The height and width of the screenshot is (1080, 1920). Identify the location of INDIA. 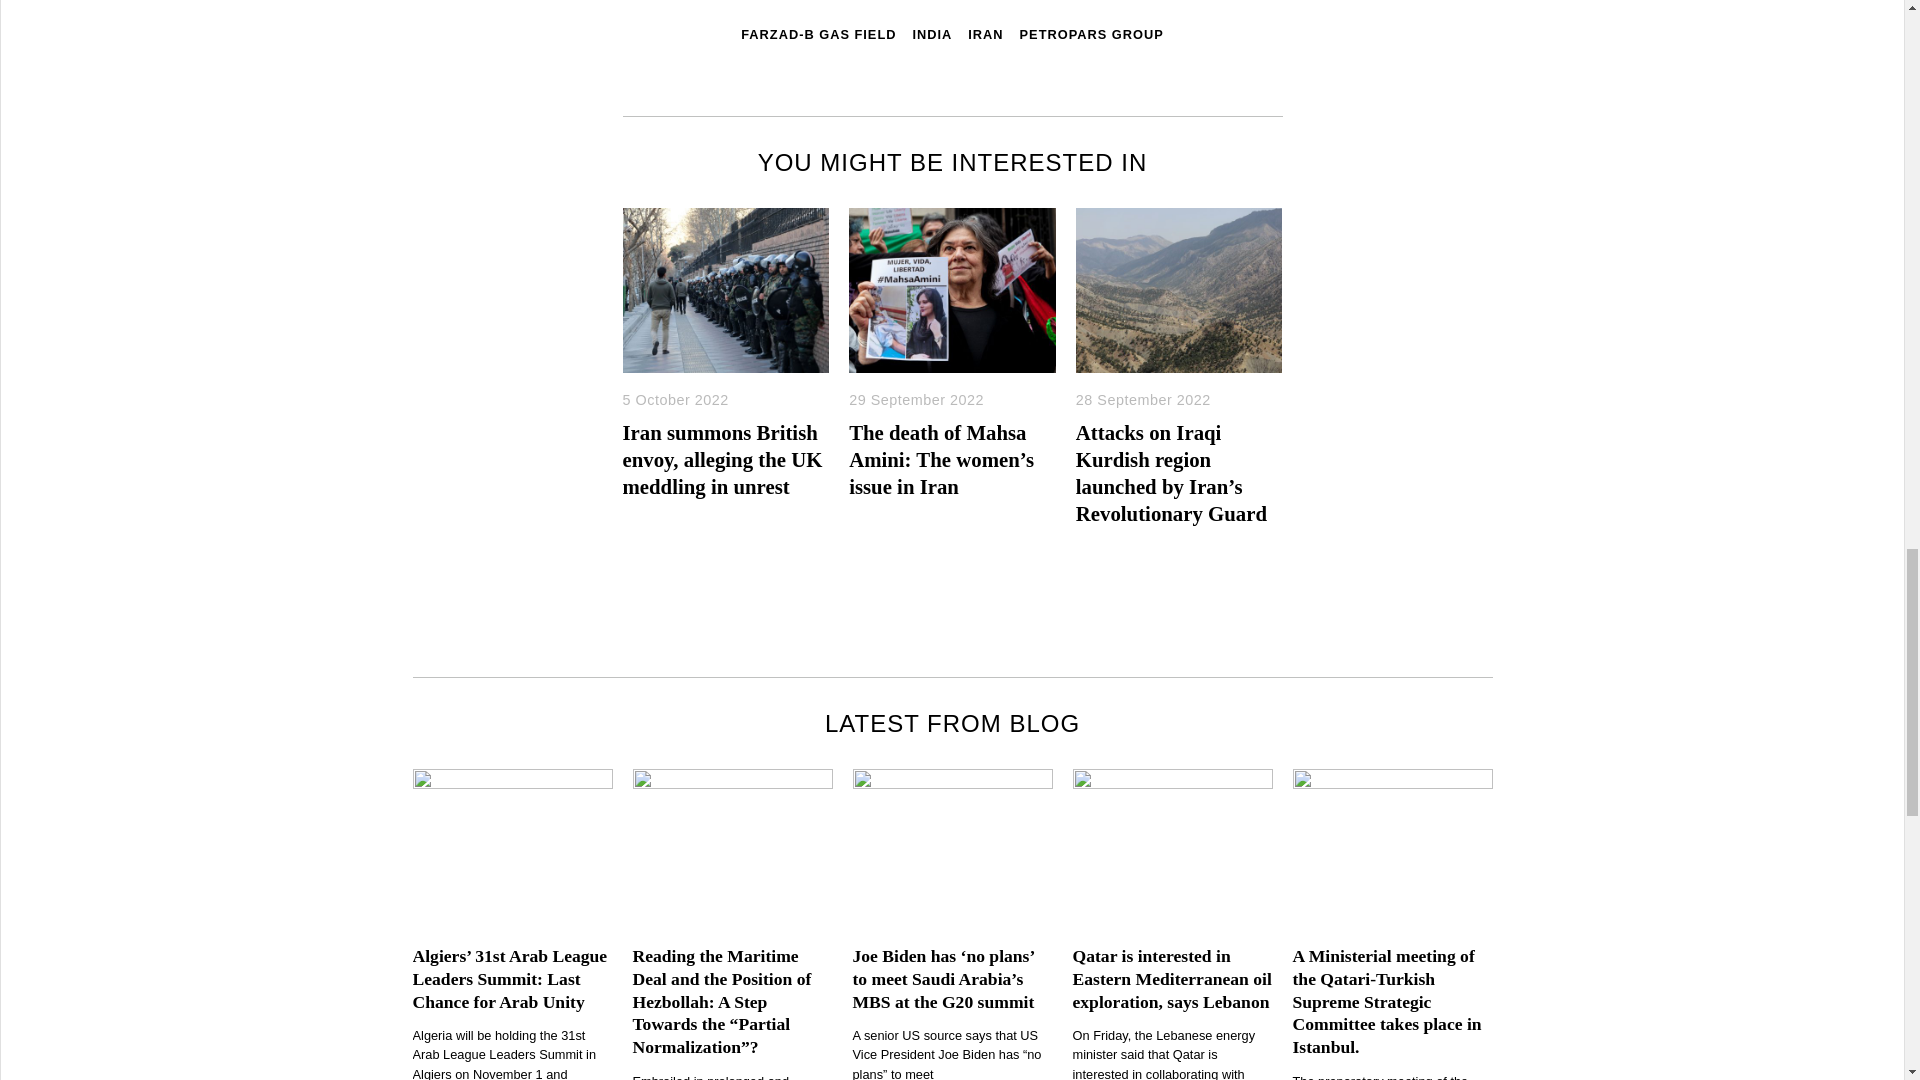
(932, 33).